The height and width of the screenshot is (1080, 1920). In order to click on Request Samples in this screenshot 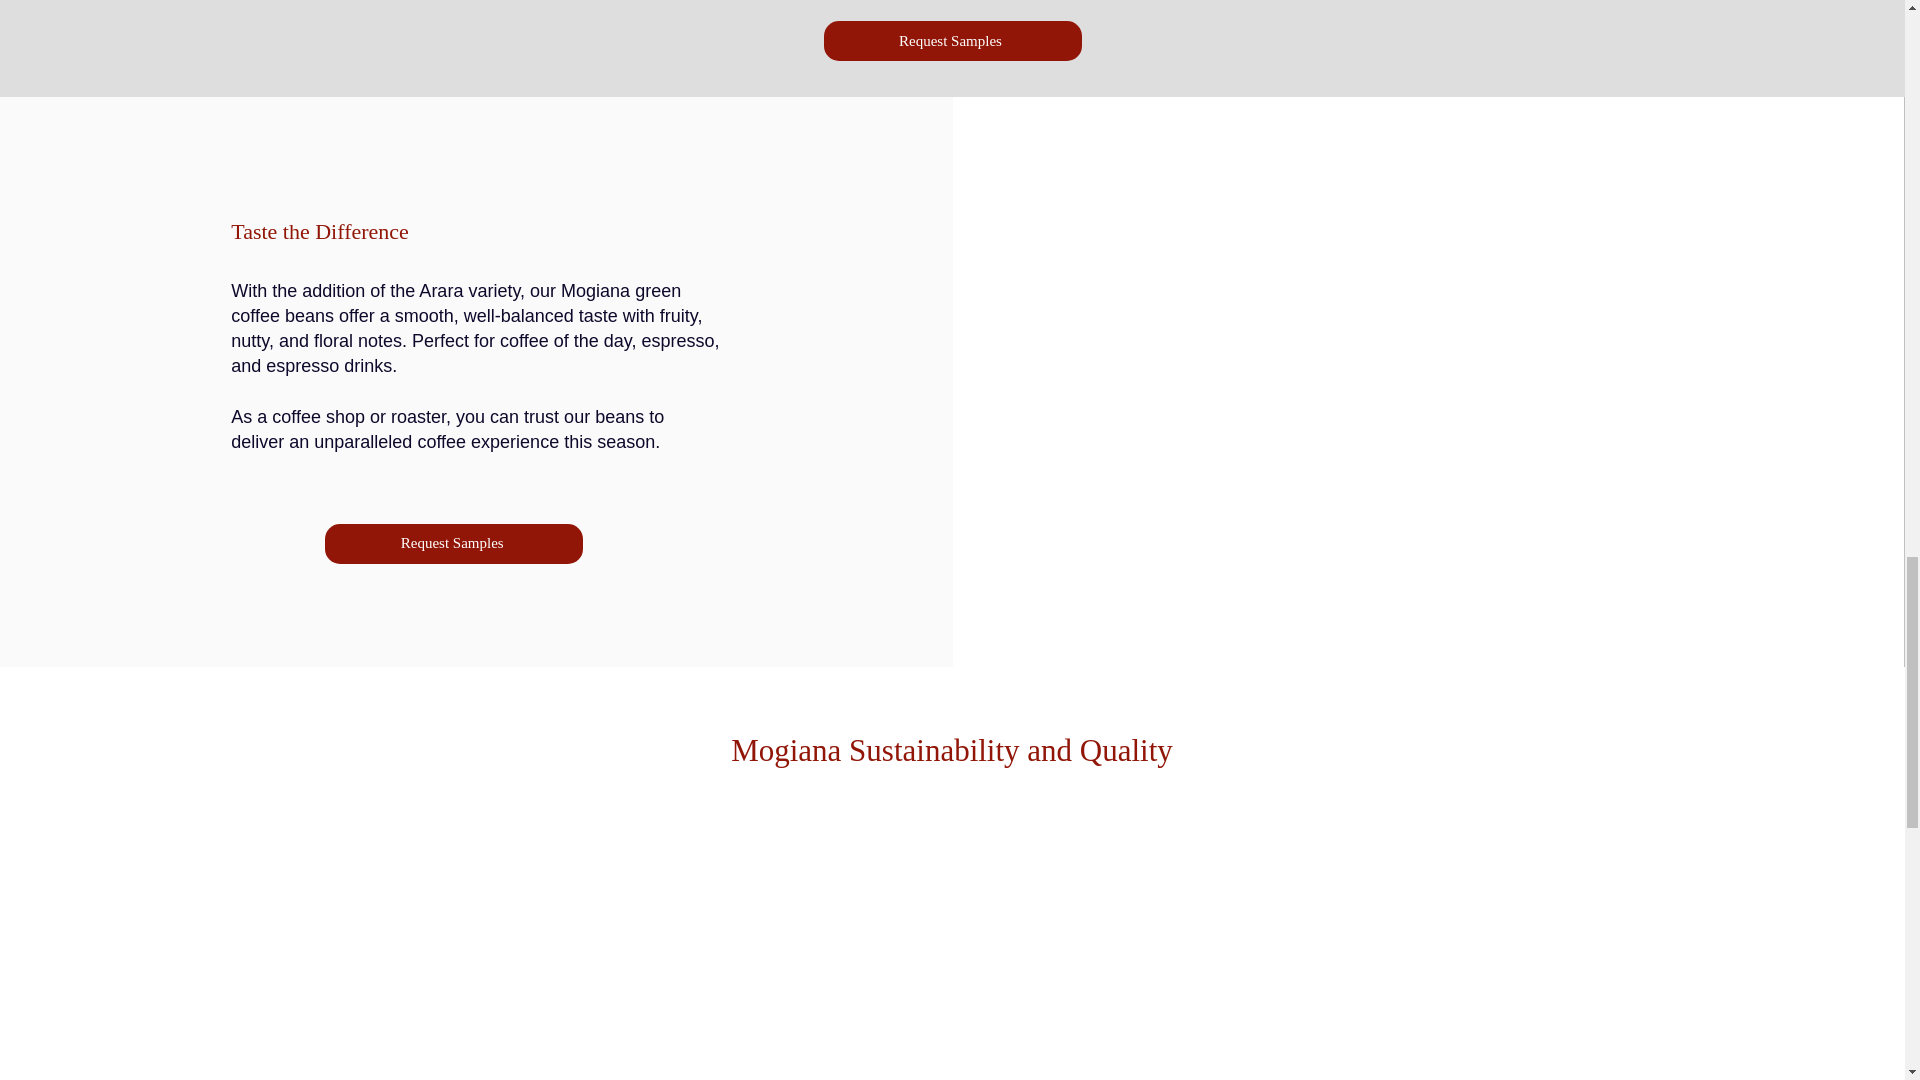, I will do `click(952, 40)`.